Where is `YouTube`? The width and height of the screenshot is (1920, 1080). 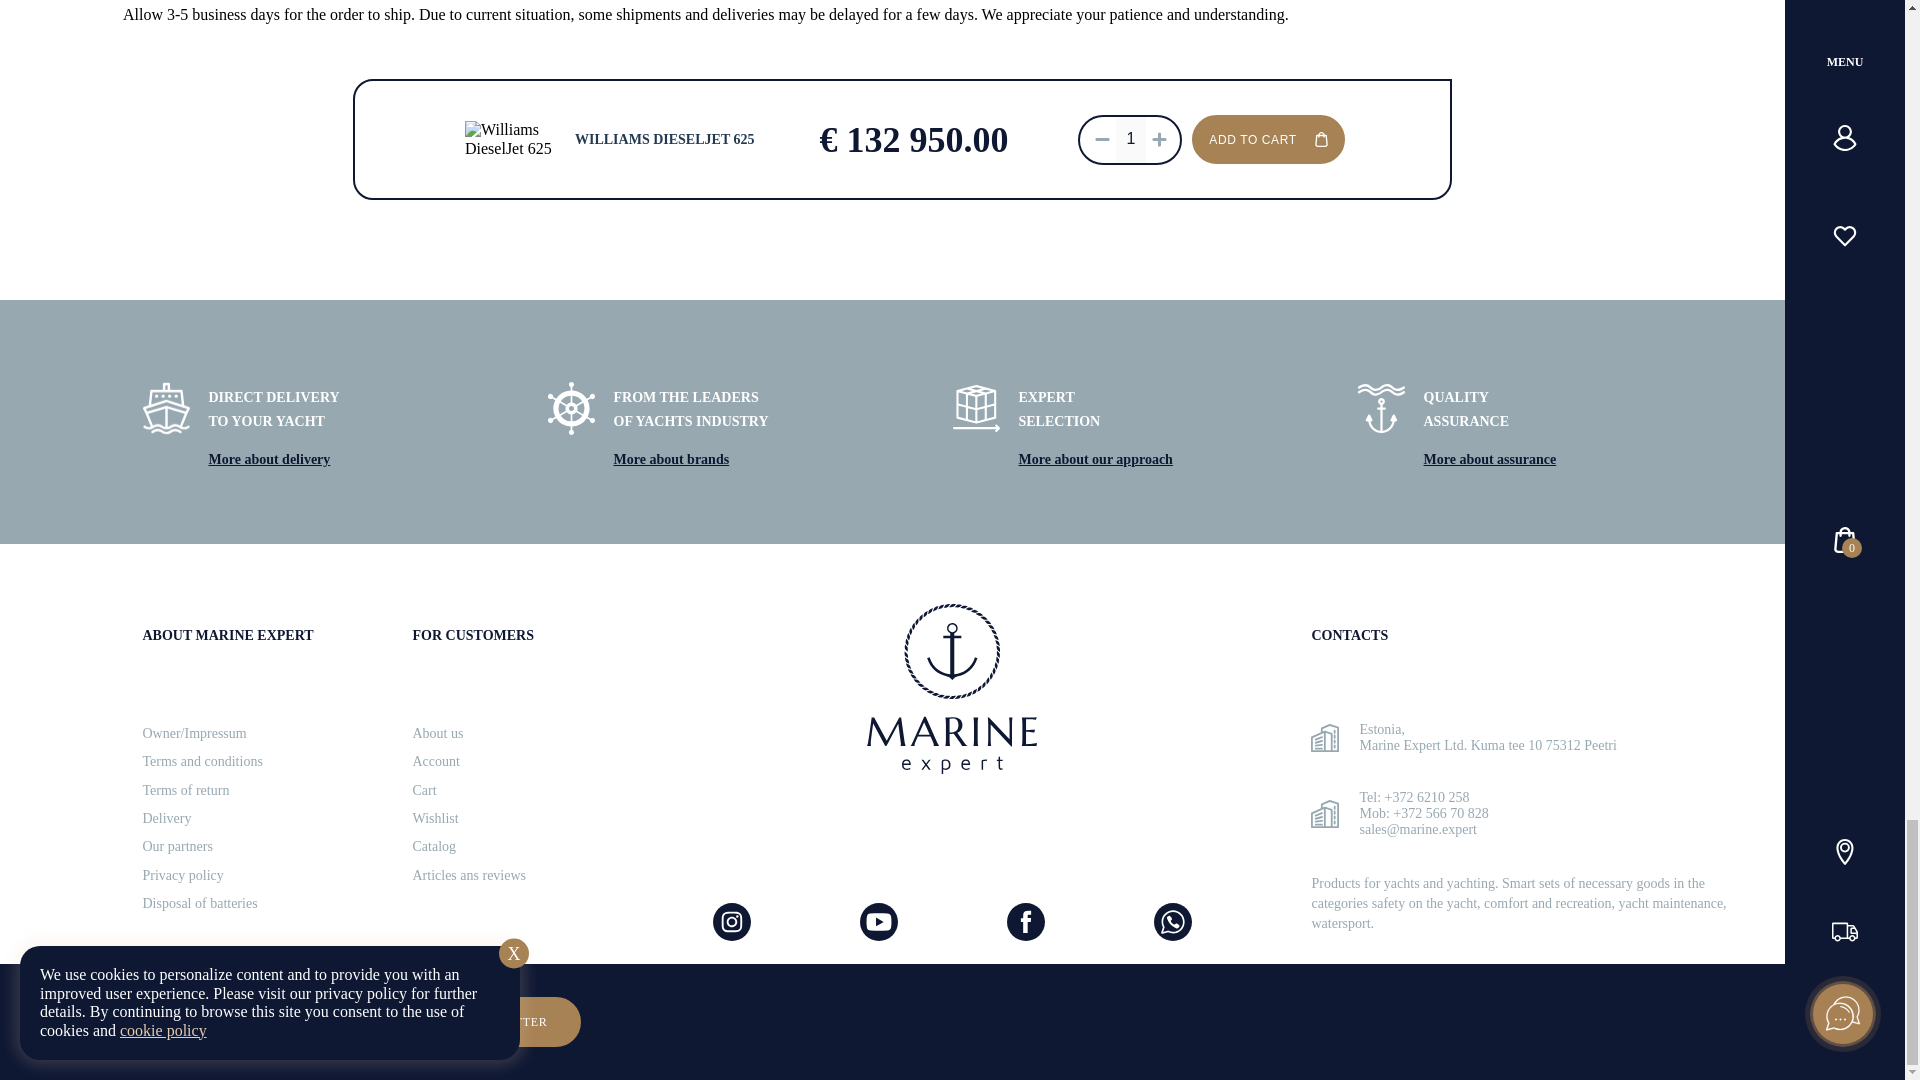
YouTube is located at coordinates (879, 921).